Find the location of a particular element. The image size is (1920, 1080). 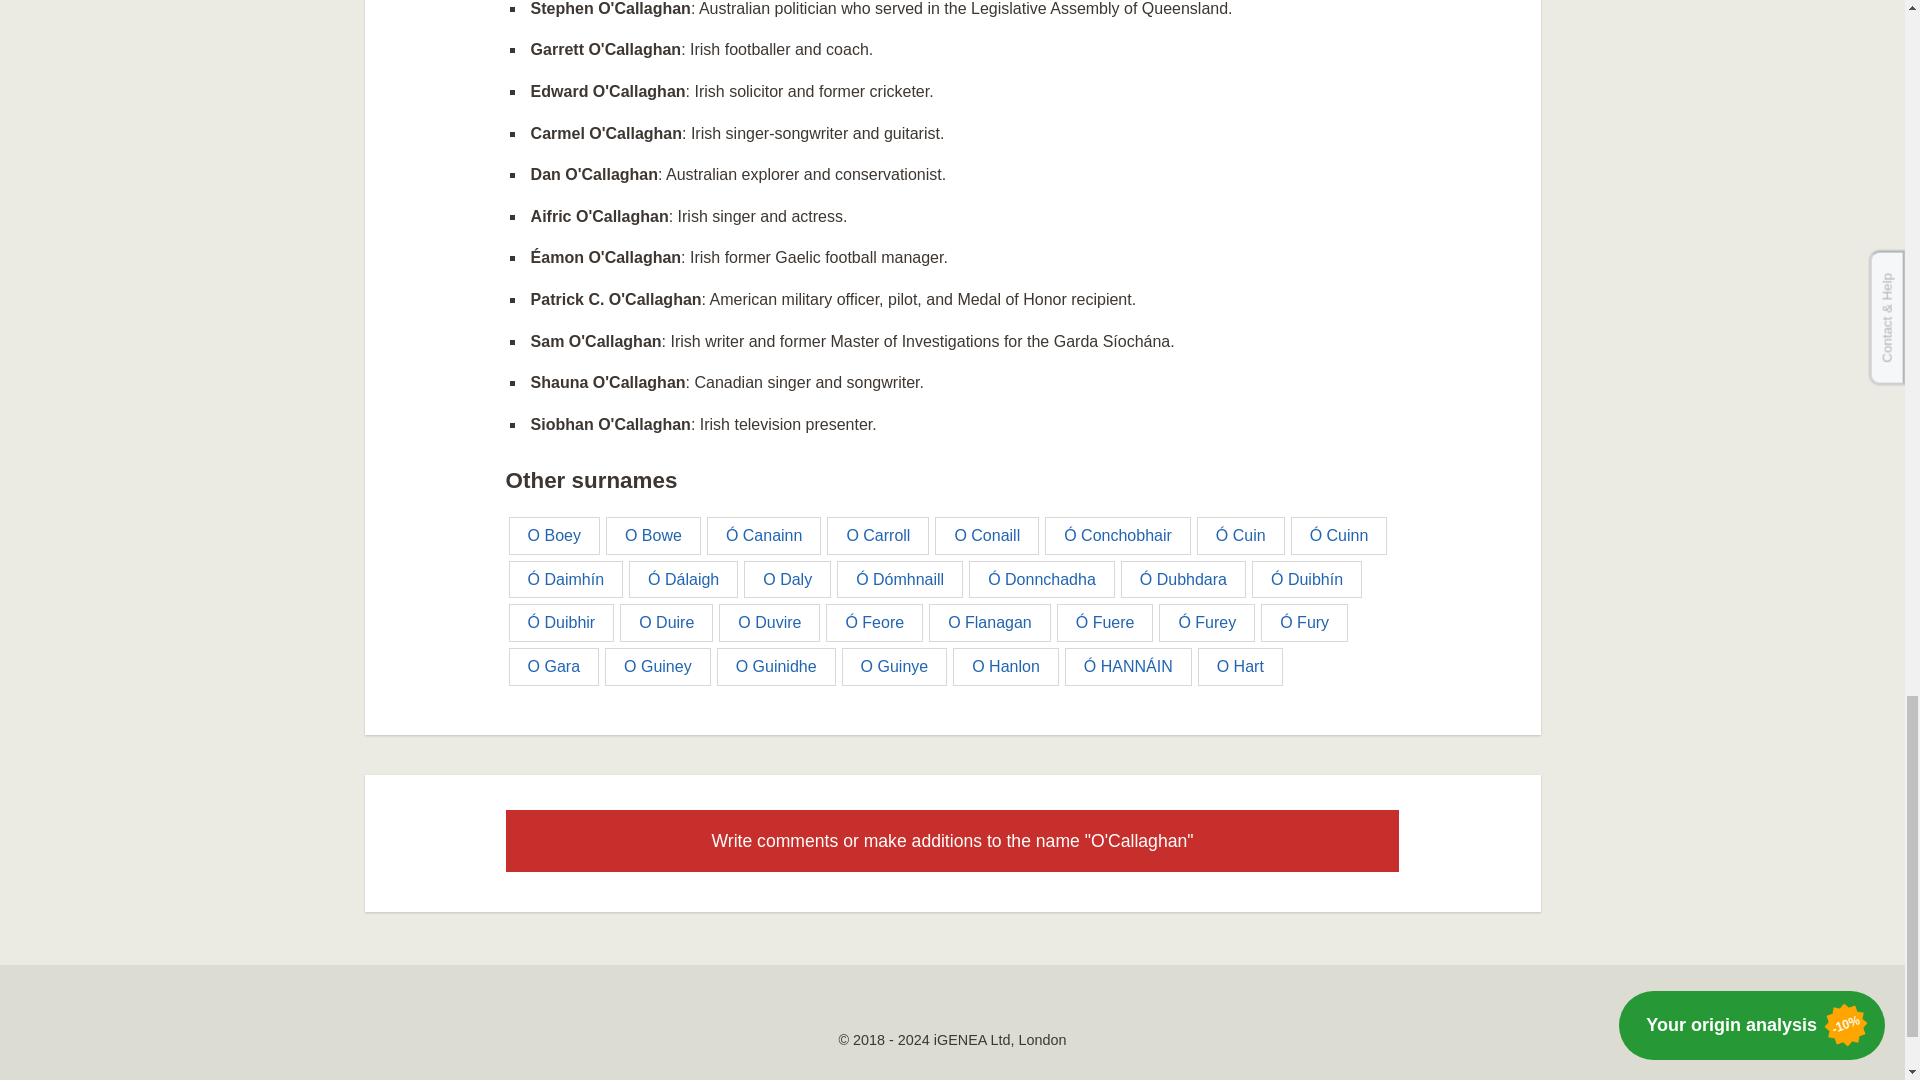

Origin and meaning surname O Conaill is located at coordinates (986, 536).